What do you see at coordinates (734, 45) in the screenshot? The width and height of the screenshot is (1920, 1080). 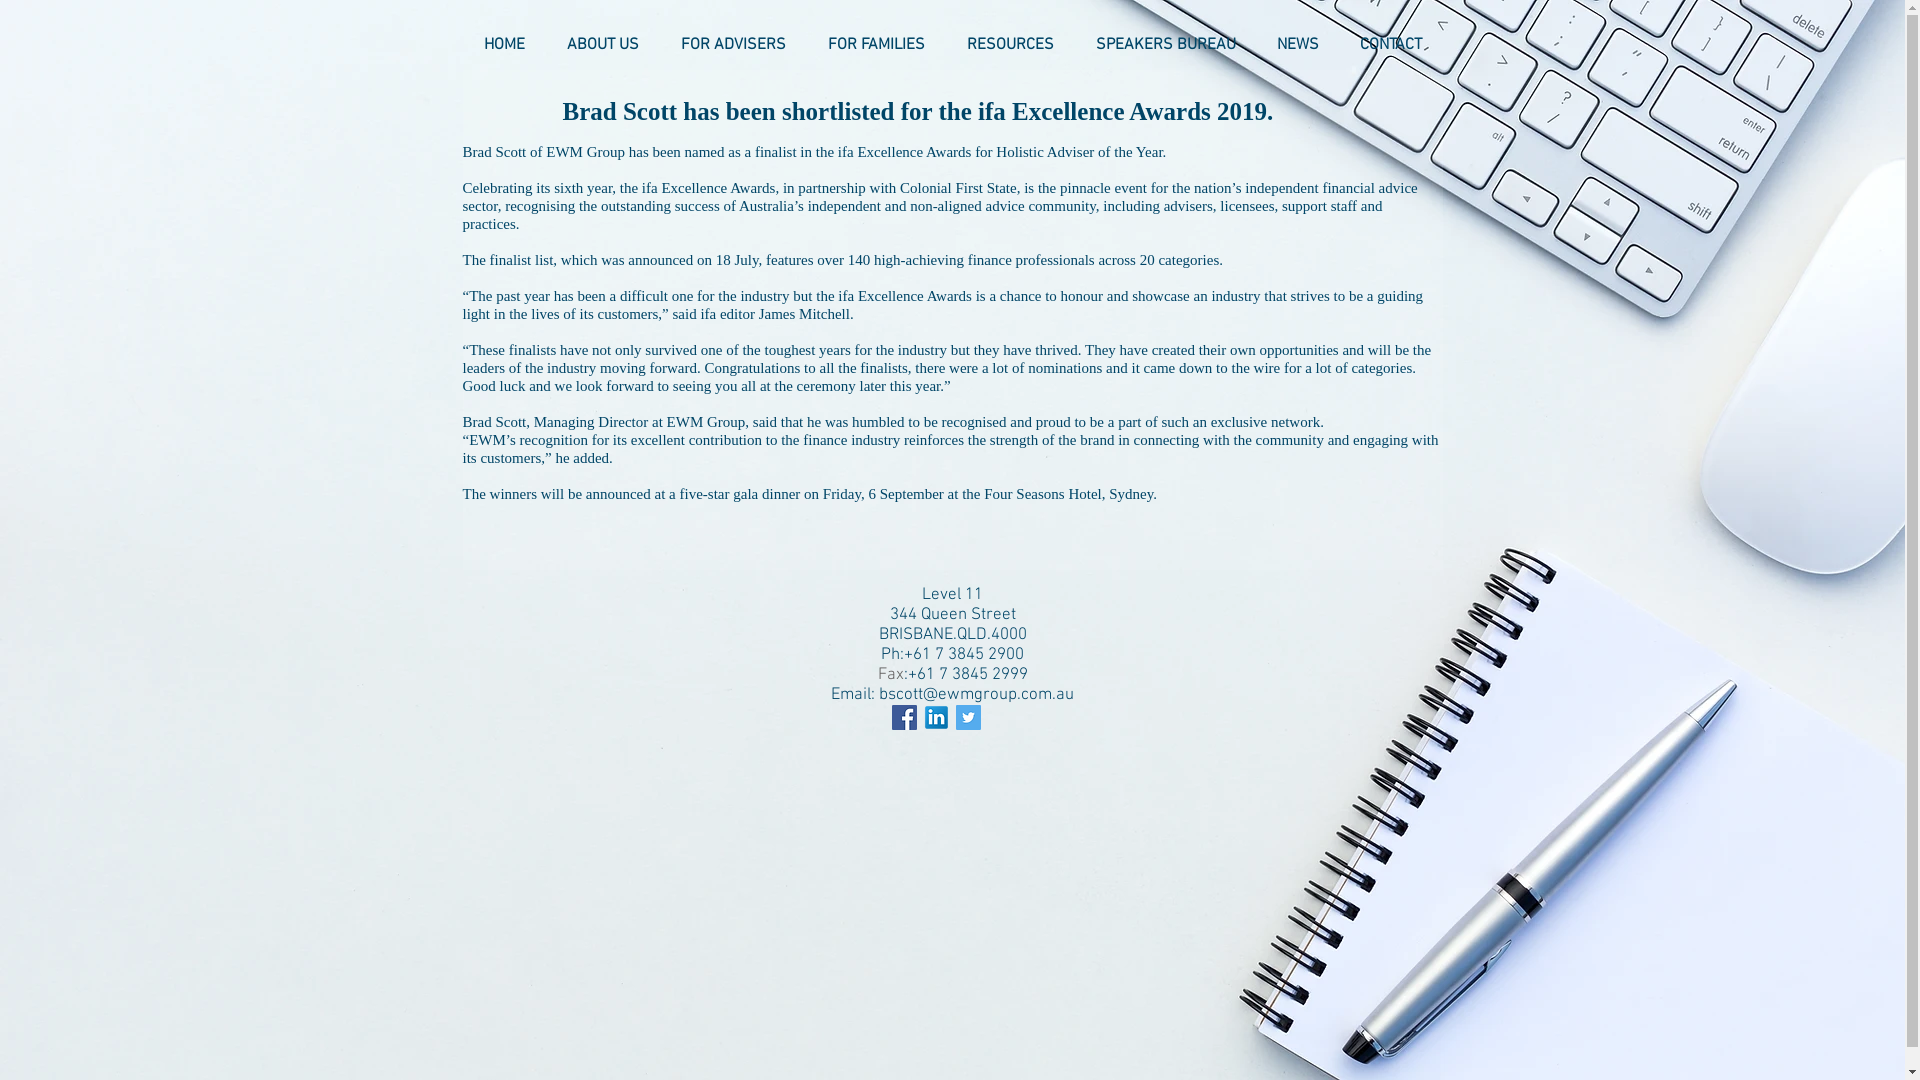 I see `FOR ADVISERS` at bounding box center [734, 45].